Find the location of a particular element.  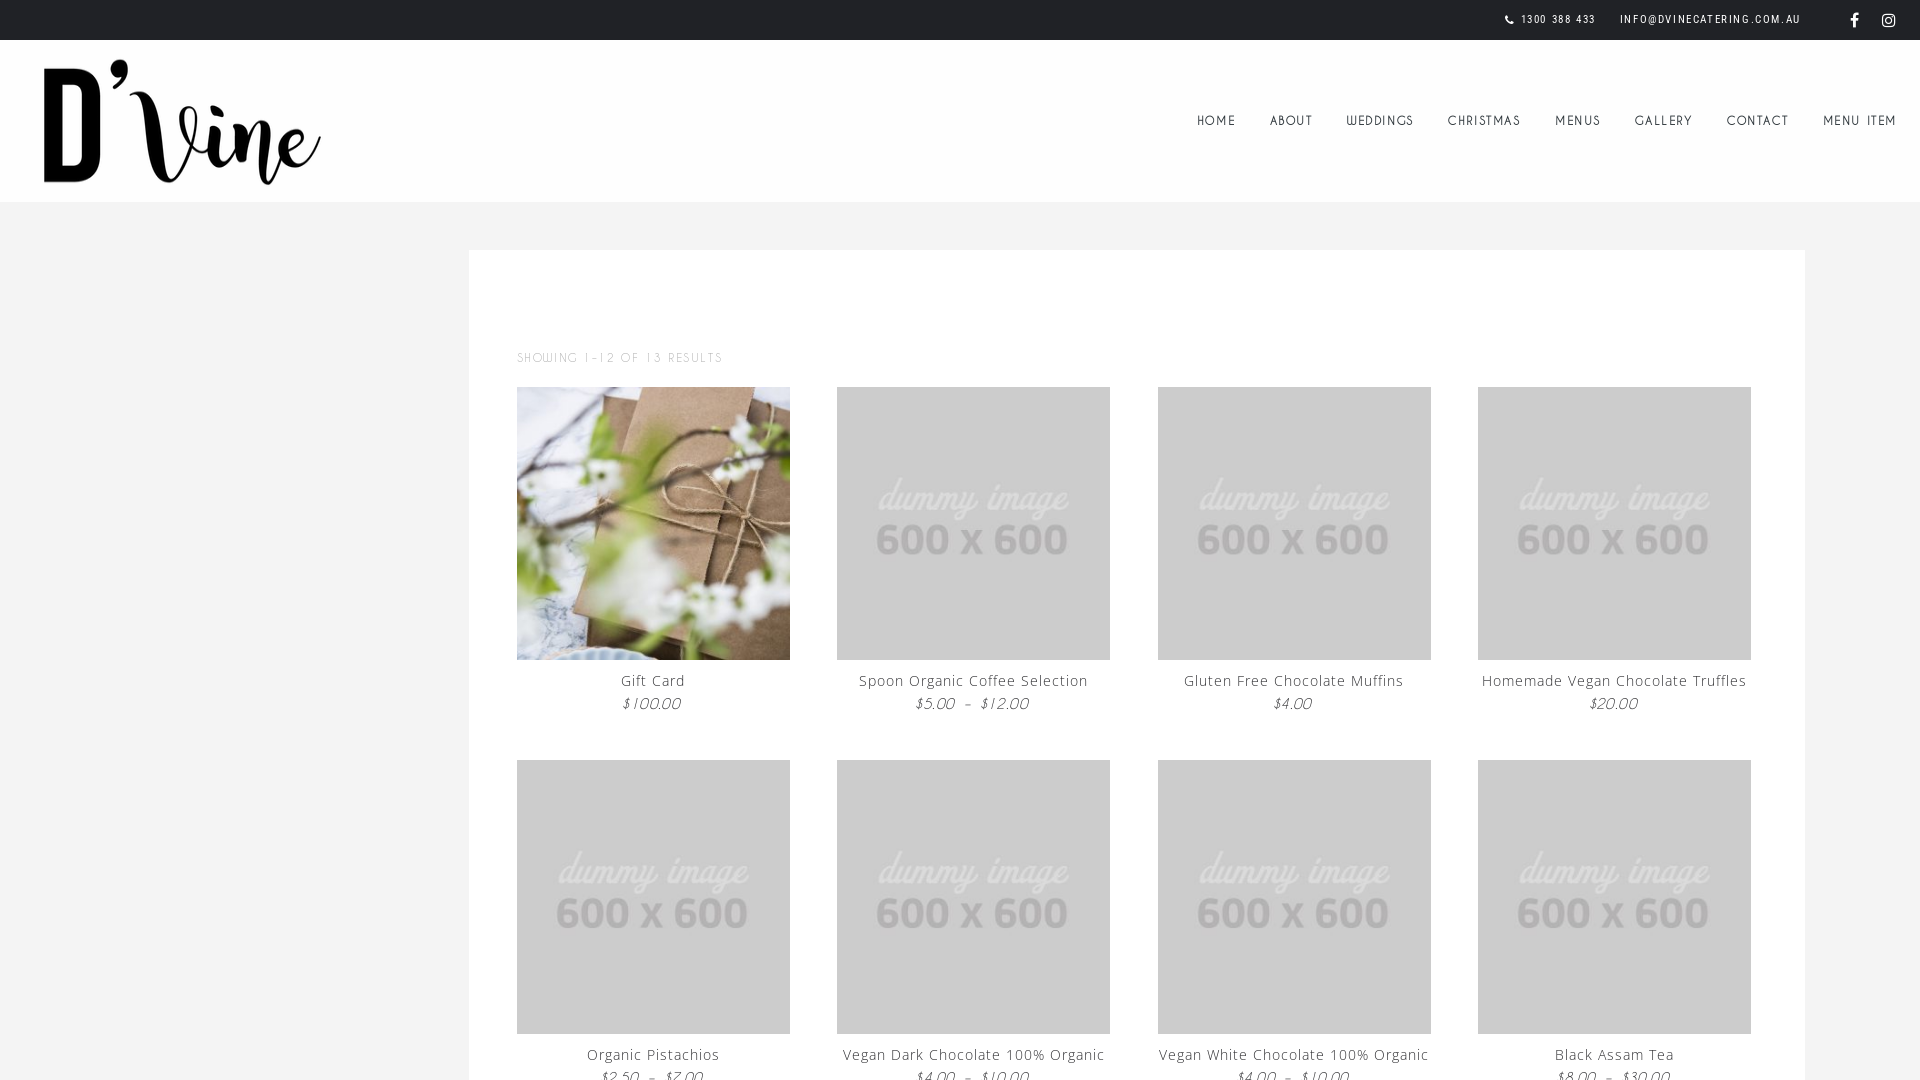

CHRISTMAS is located at coordinates (1484, 120).